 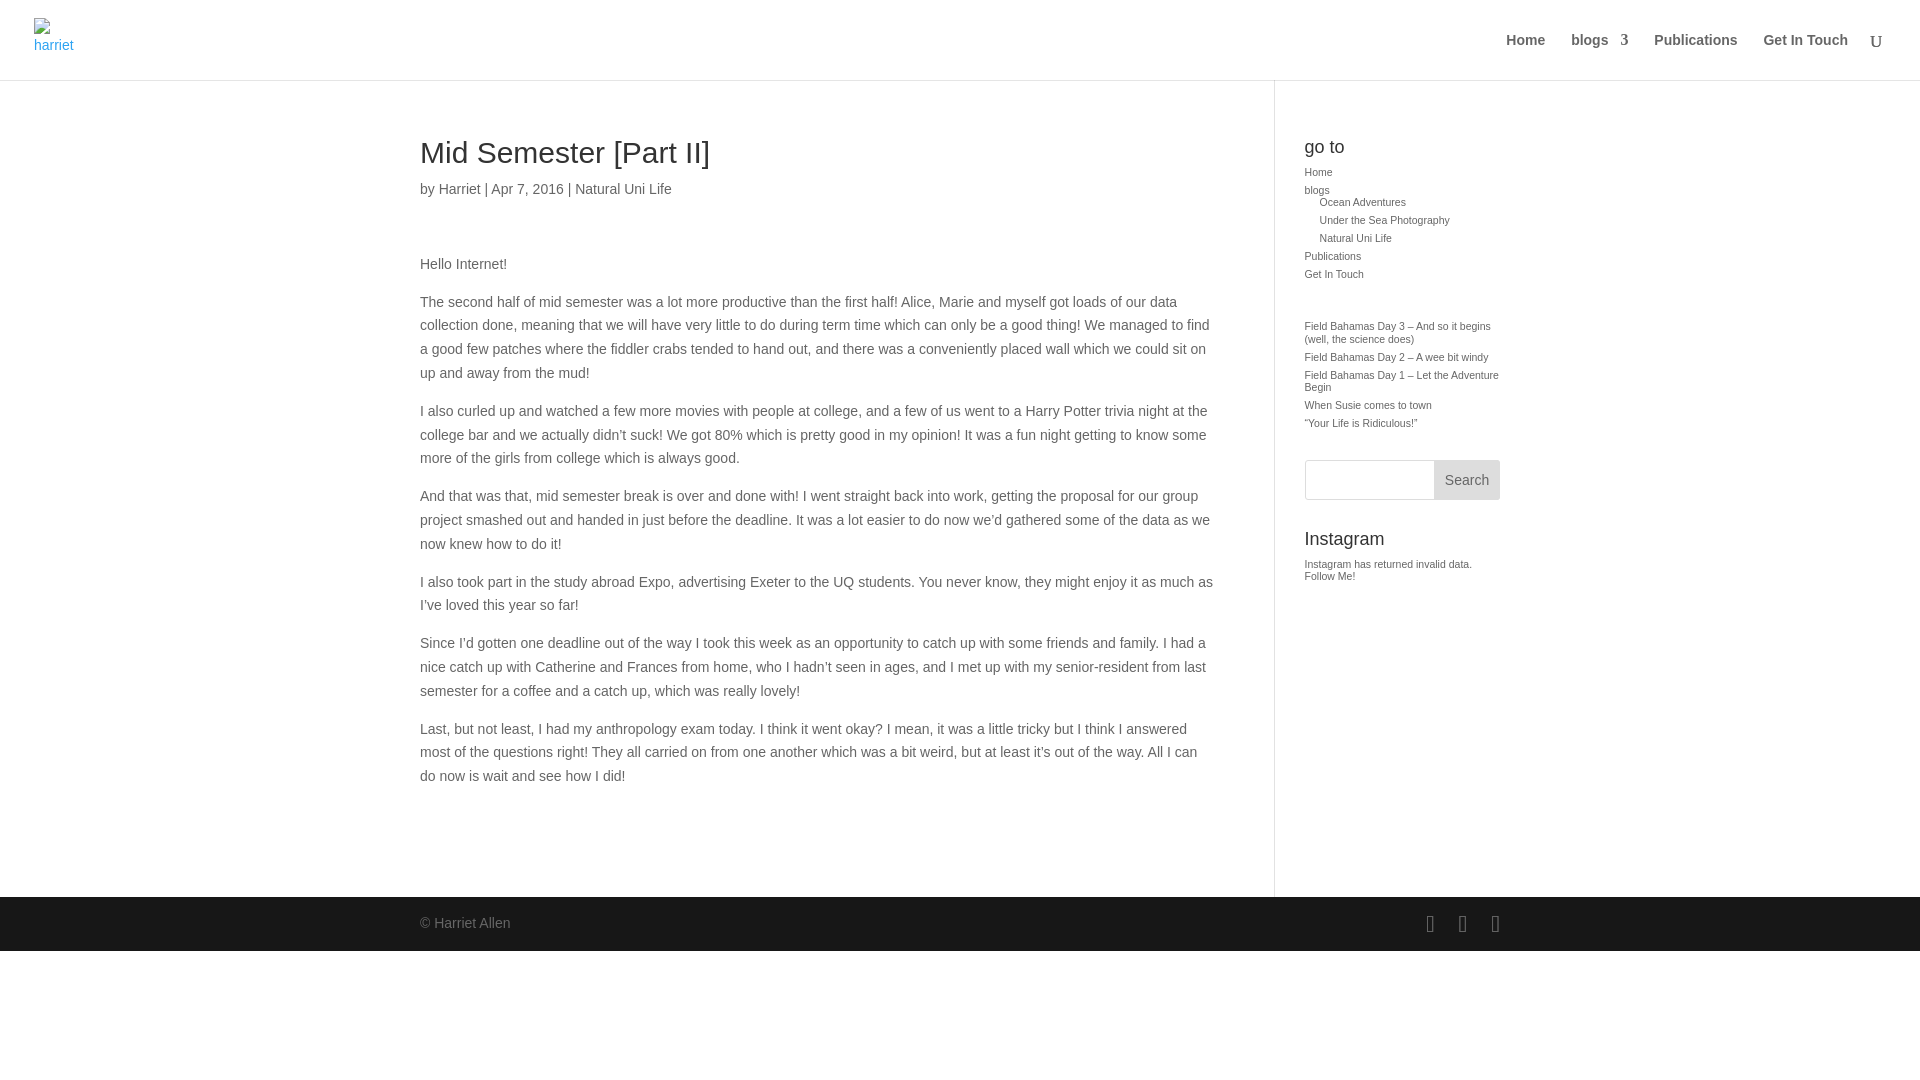 What do you see at coordinates (1384, 219) in the screenshot?
I see `Under the Sea Photography` at bounding box center [1384, 219].